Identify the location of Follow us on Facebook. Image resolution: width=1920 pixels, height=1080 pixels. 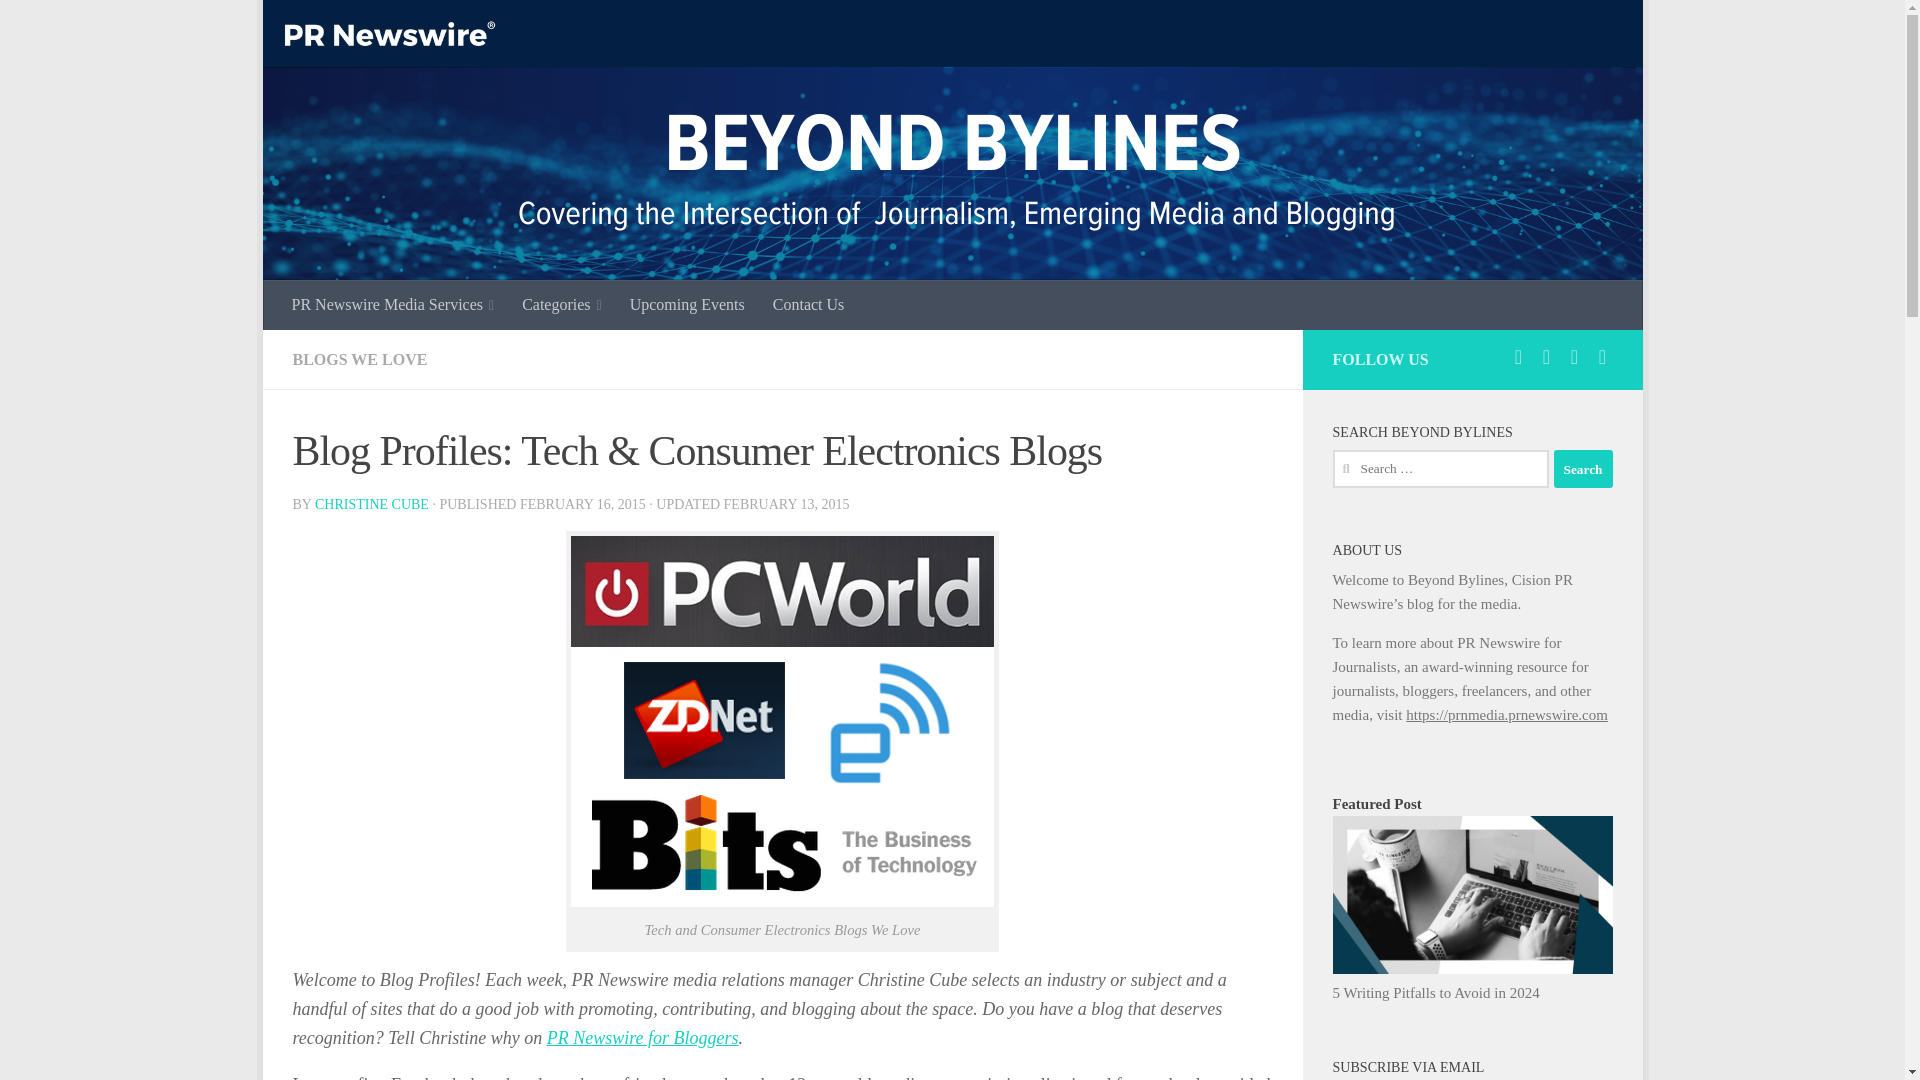
(1546, 356).